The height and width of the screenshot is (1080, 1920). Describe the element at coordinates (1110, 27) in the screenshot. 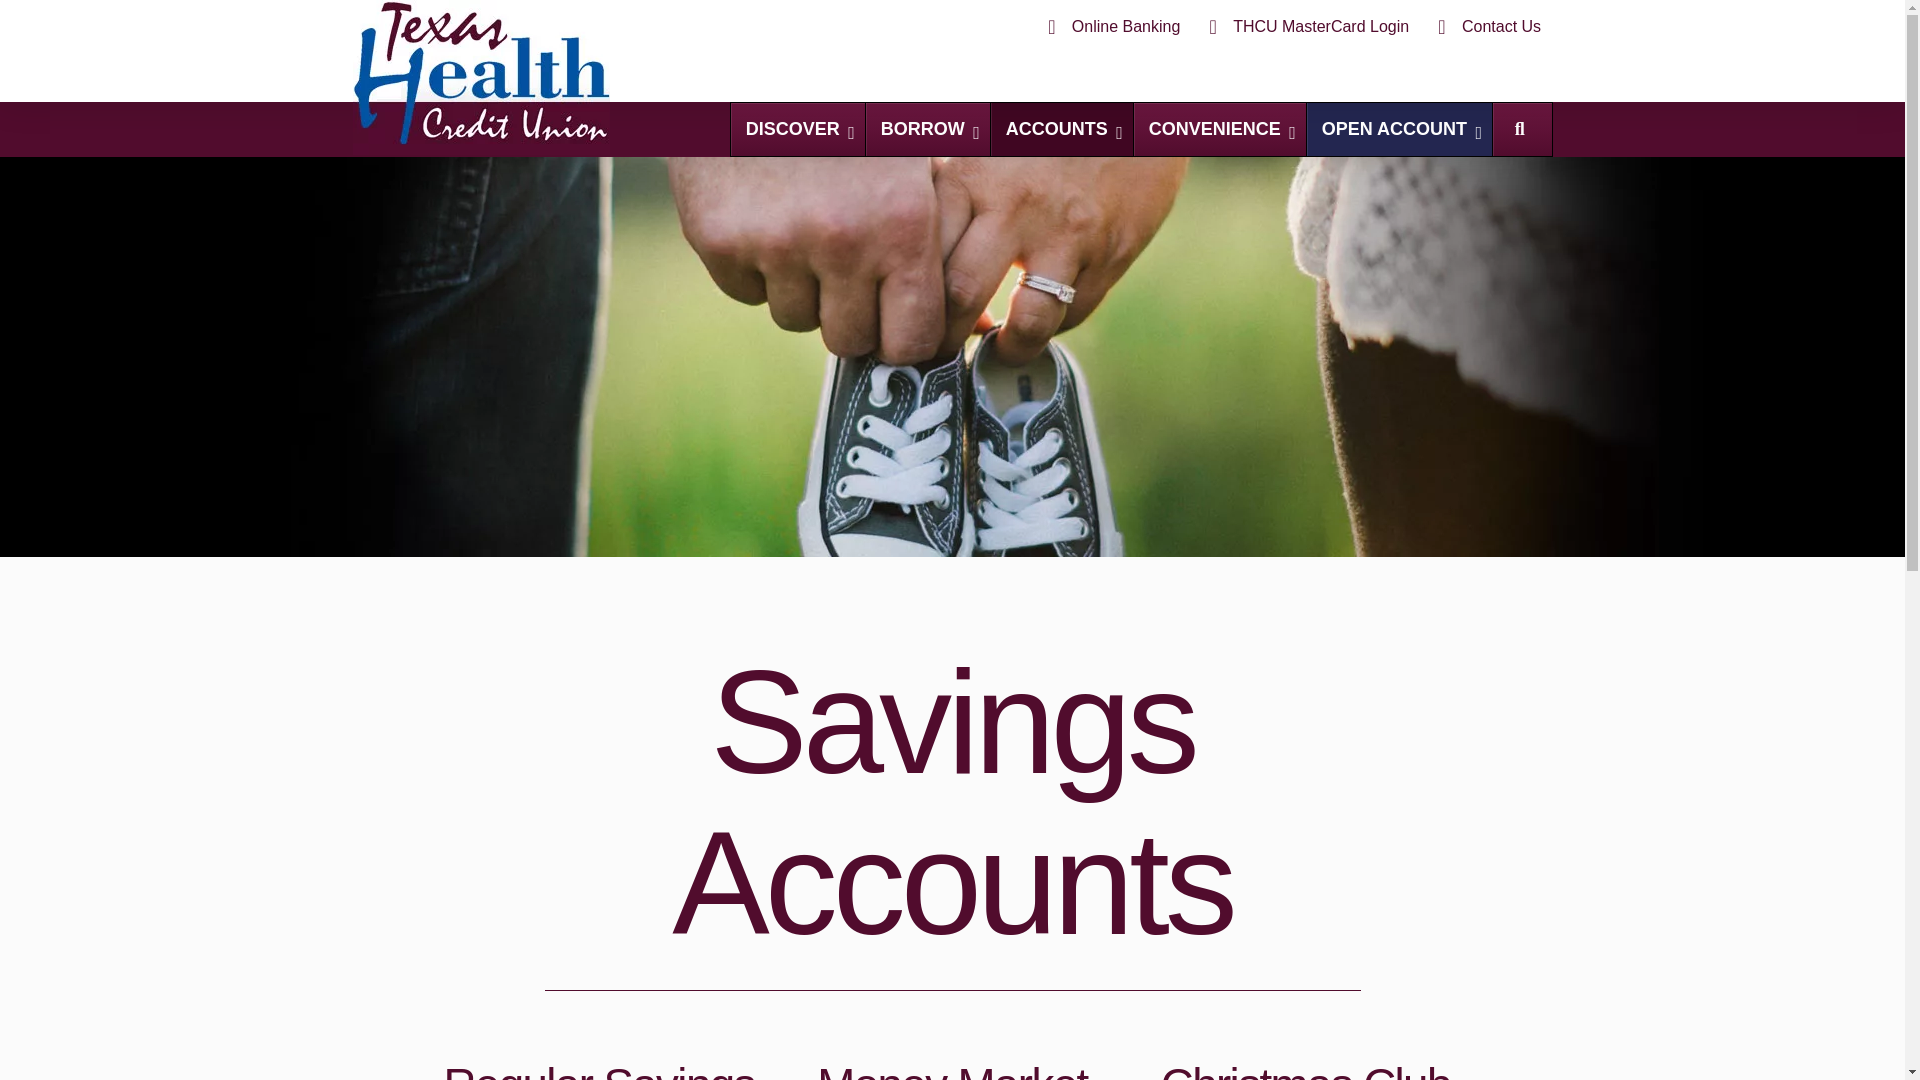

I see `Online Banking` at that location.